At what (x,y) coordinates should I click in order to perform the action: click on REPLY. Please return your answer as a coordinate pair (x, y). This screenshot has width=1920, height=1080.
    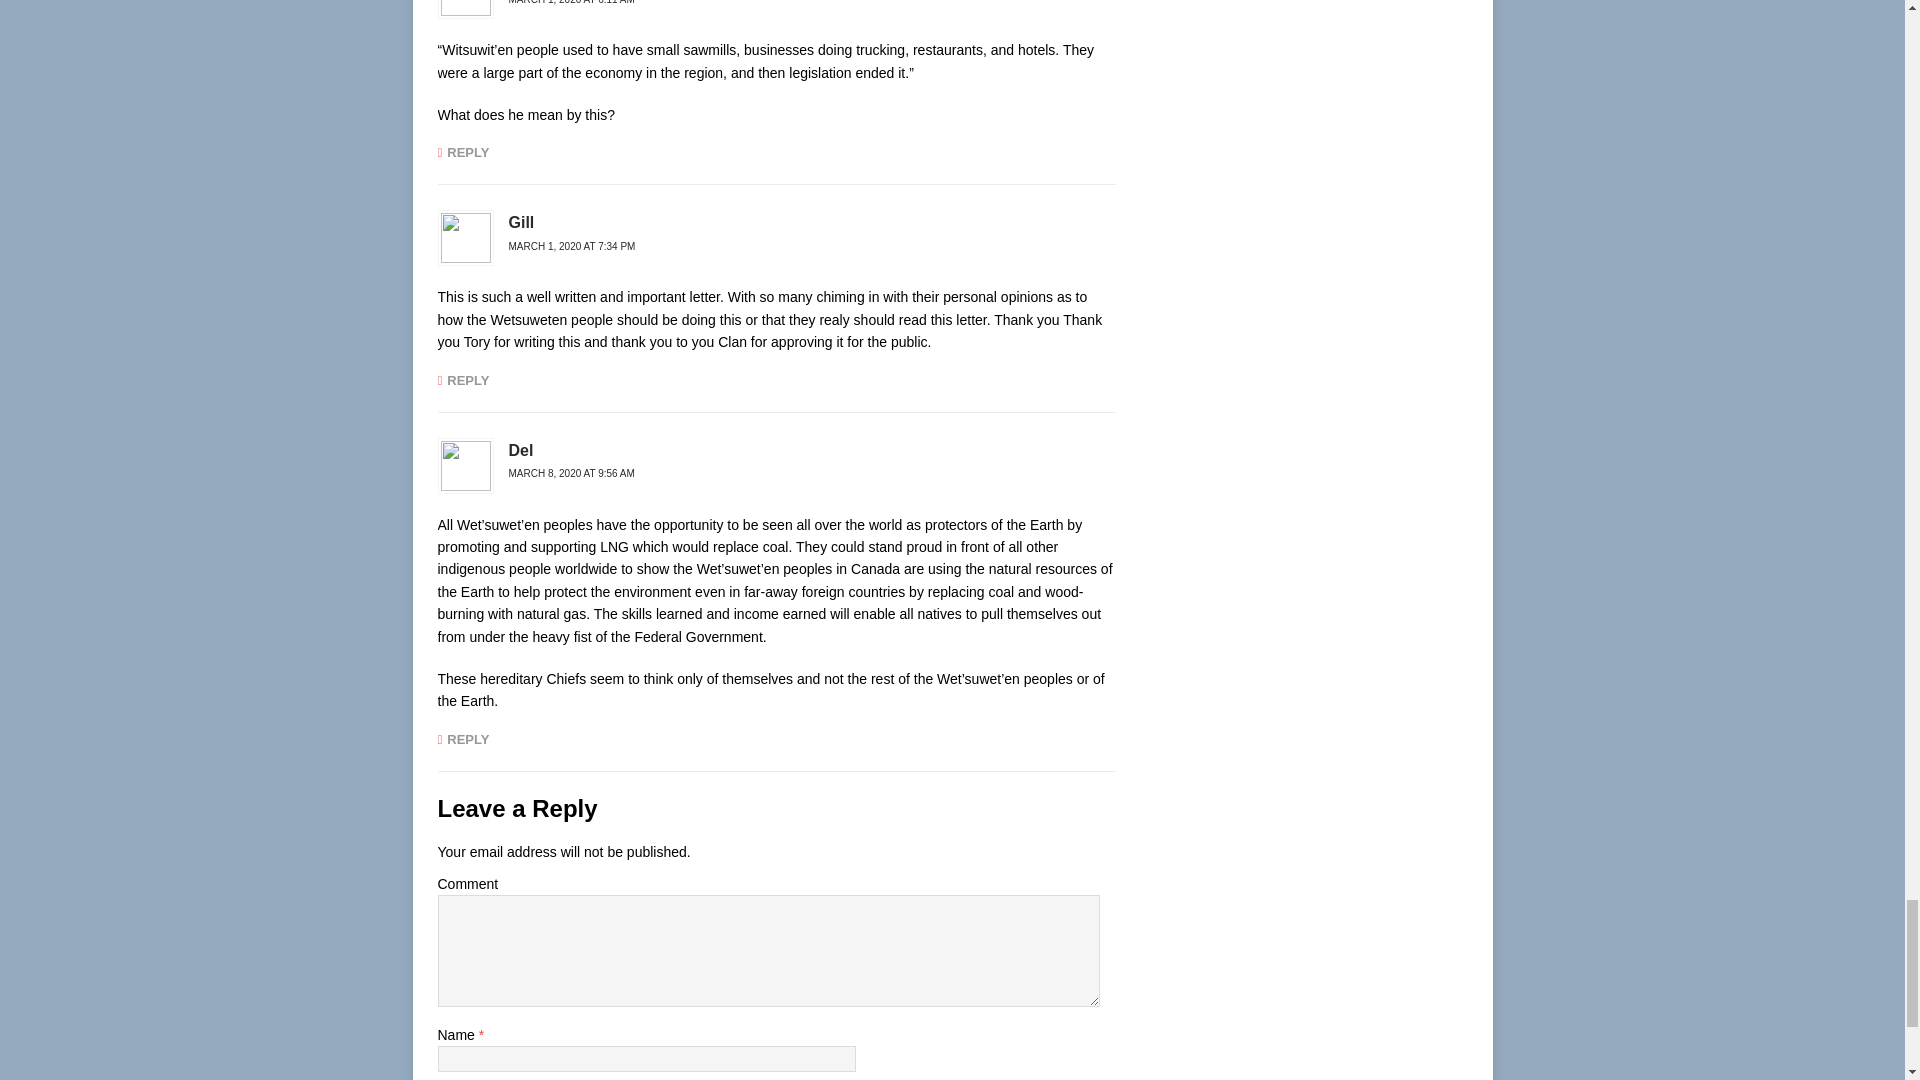
    Looking at the image, I should click on (463, 740).